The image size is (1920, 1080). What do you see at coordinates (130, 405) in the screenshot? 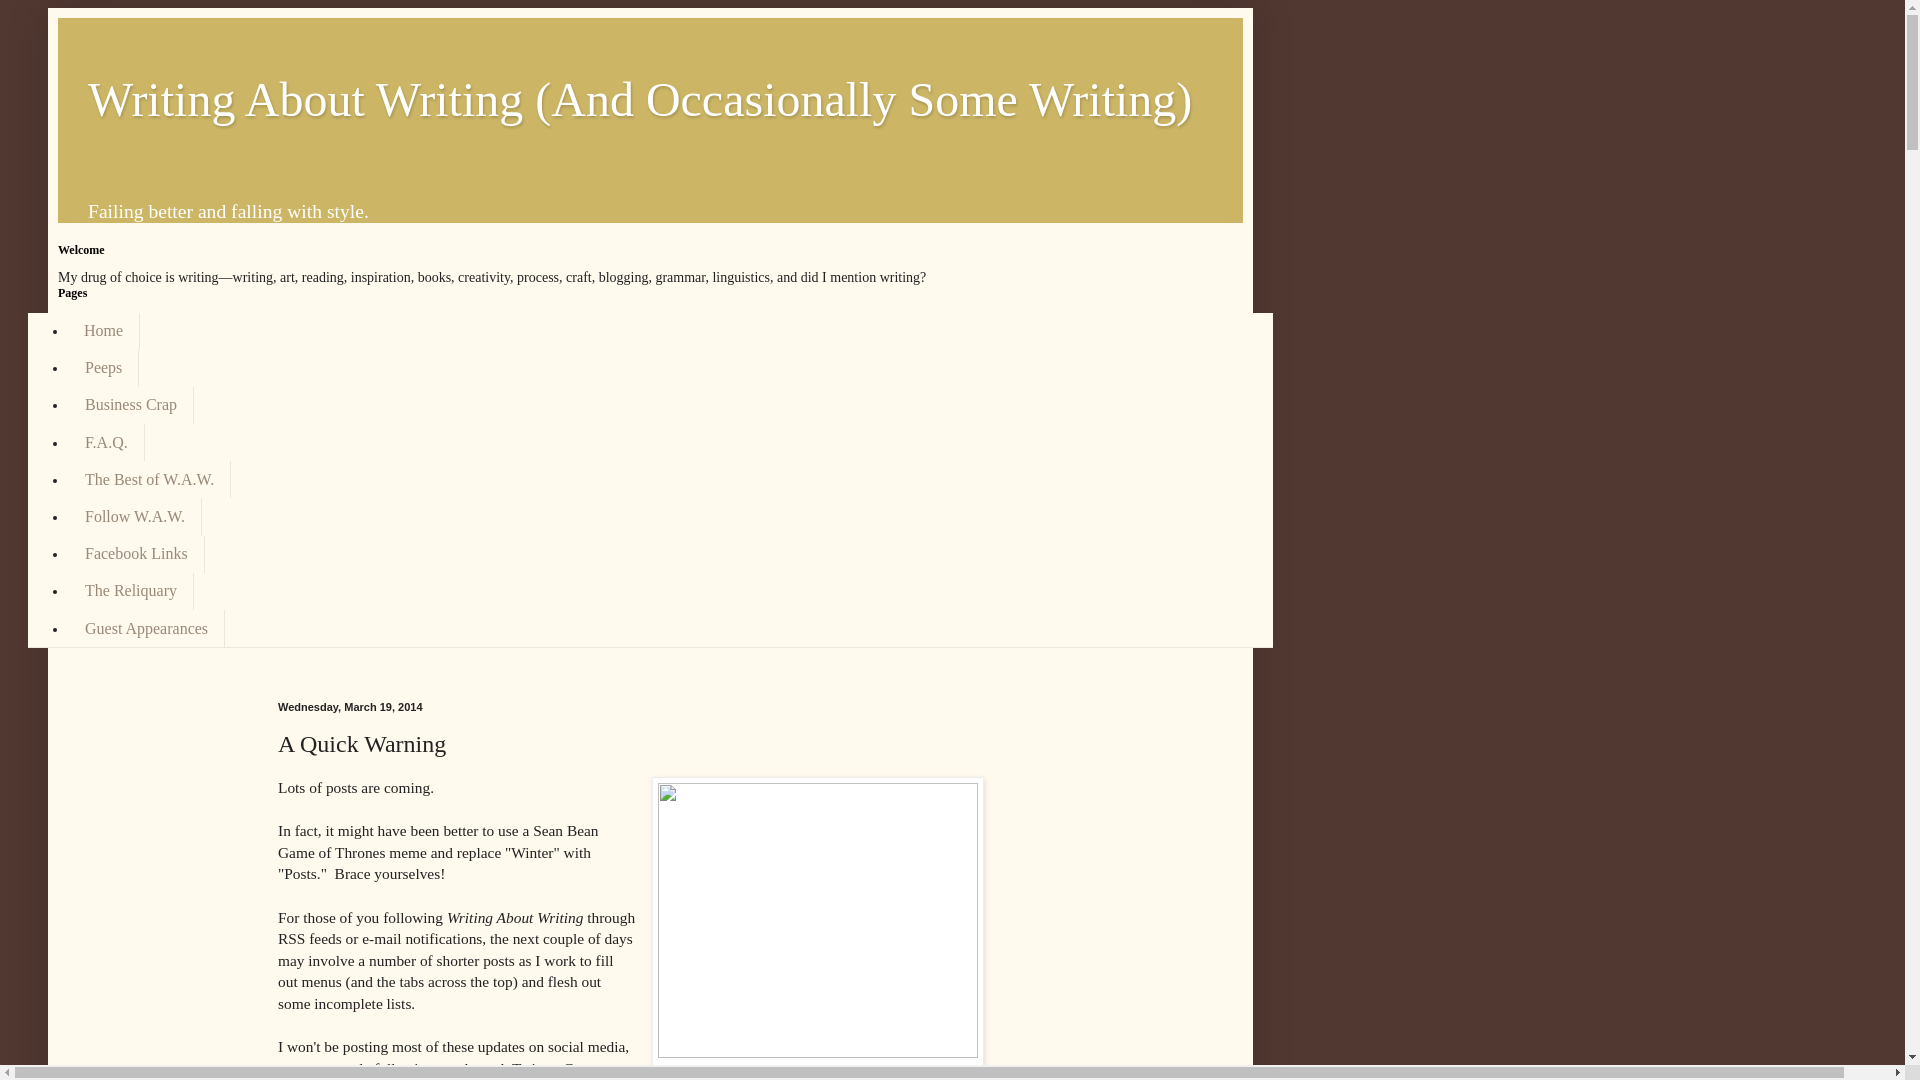
I see `Business Crap` at bounding box center [130, 405].